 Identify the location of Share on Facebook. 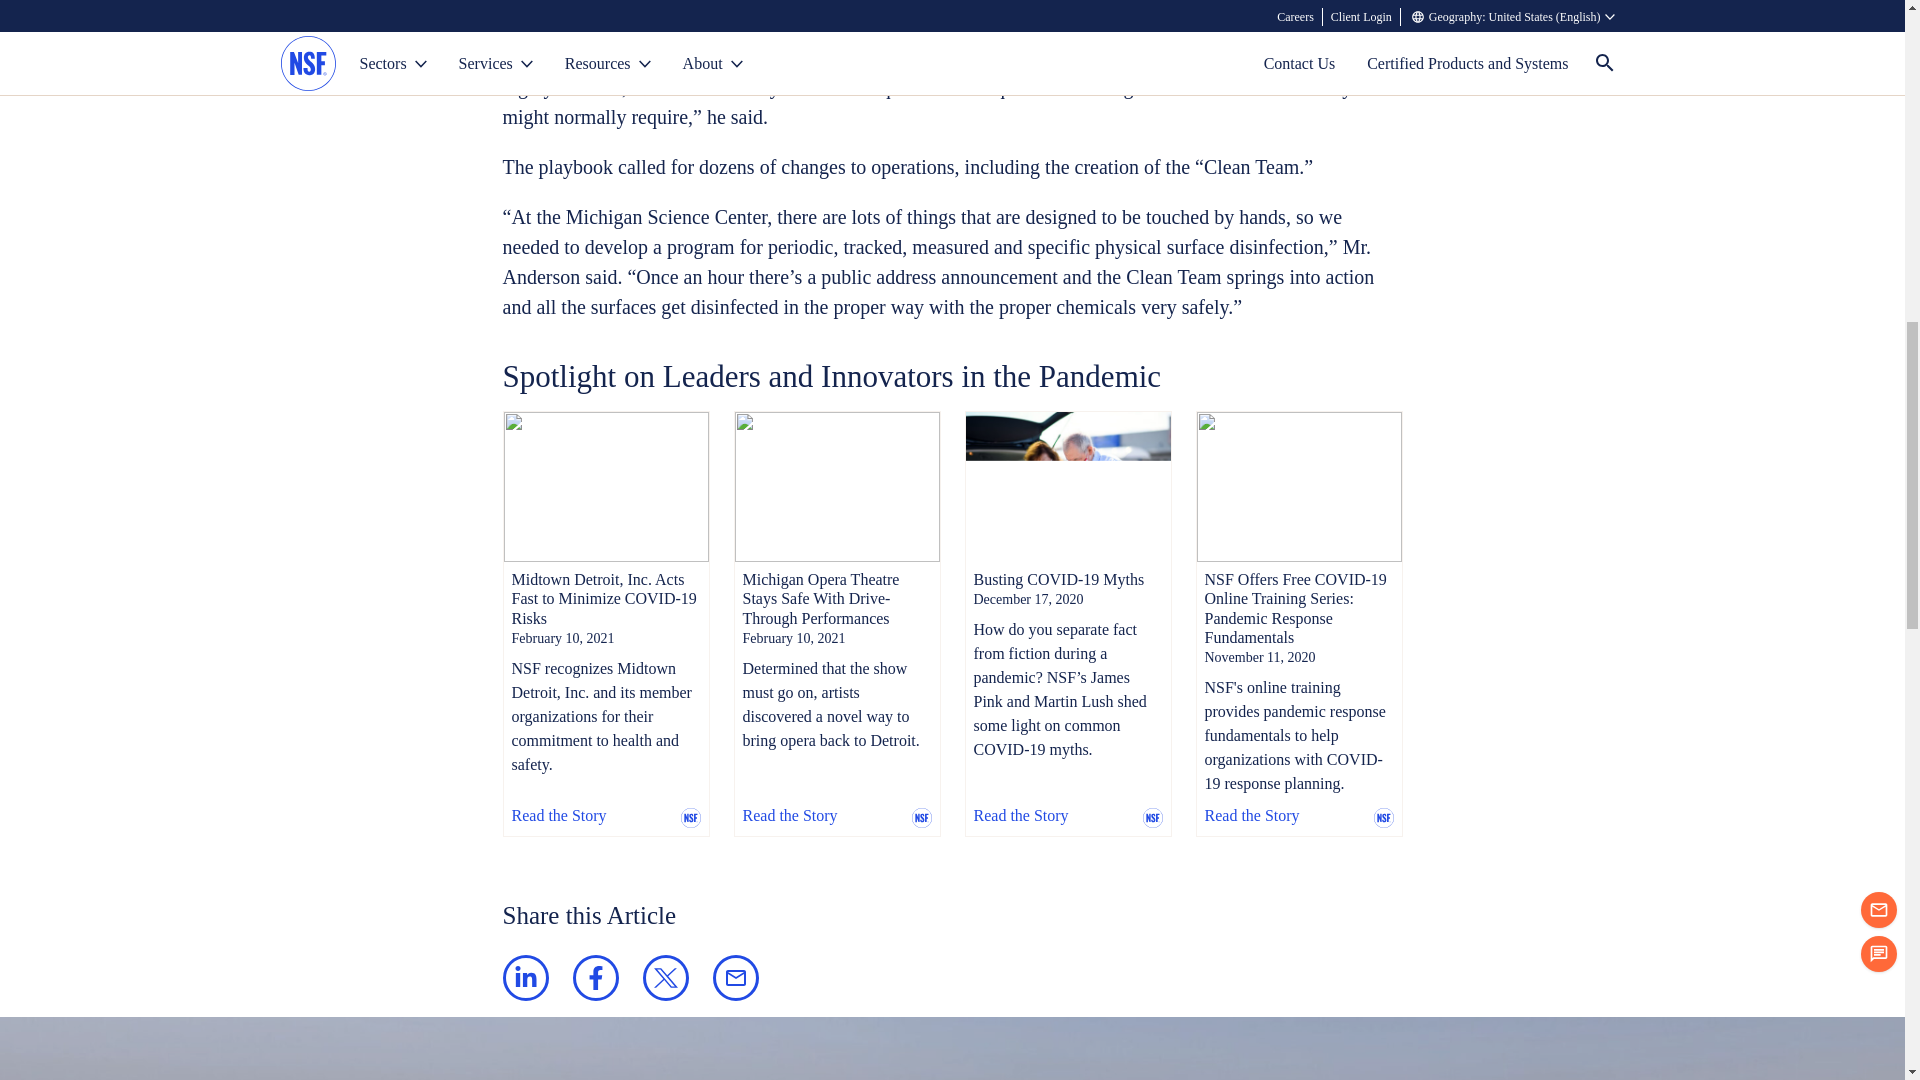
(595, 978).